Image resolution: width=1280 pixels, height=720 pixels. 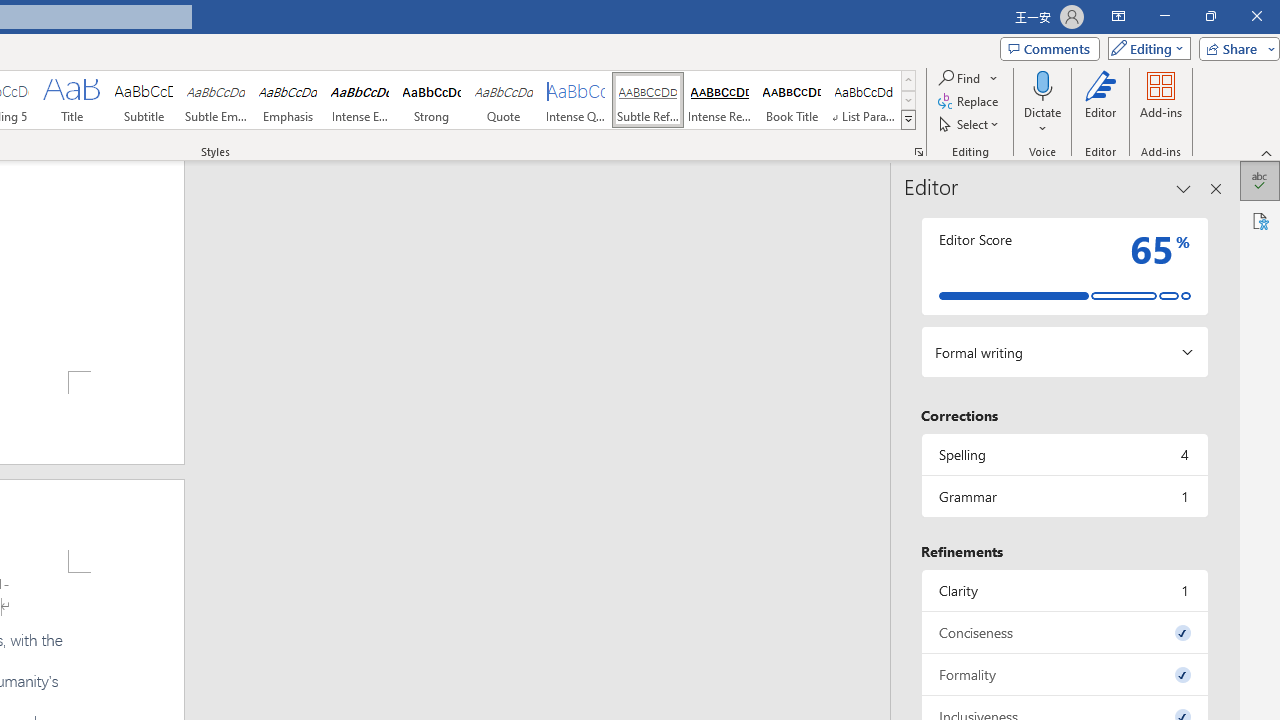 I want to click on Editor Score 65%, so click(x=1064, y=266).